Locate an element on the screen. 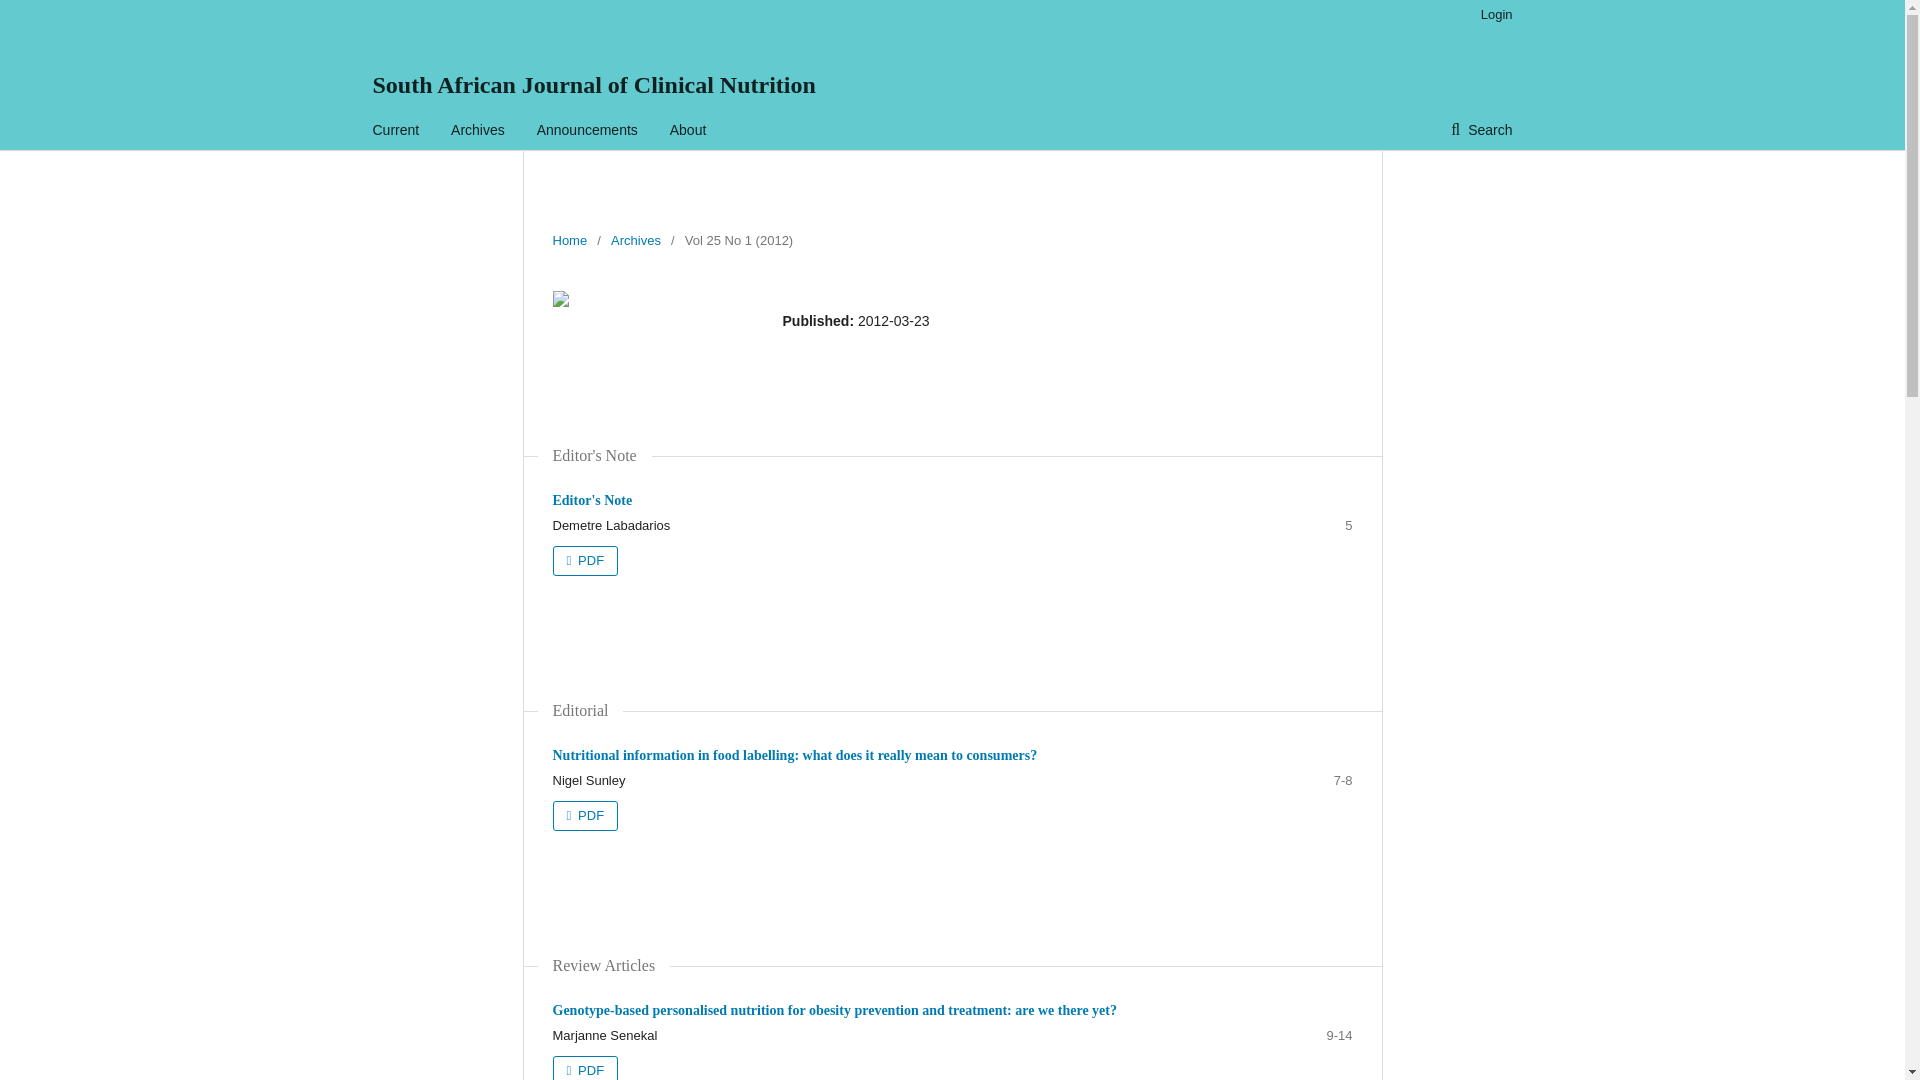  About is located at coordinates (688, 130).